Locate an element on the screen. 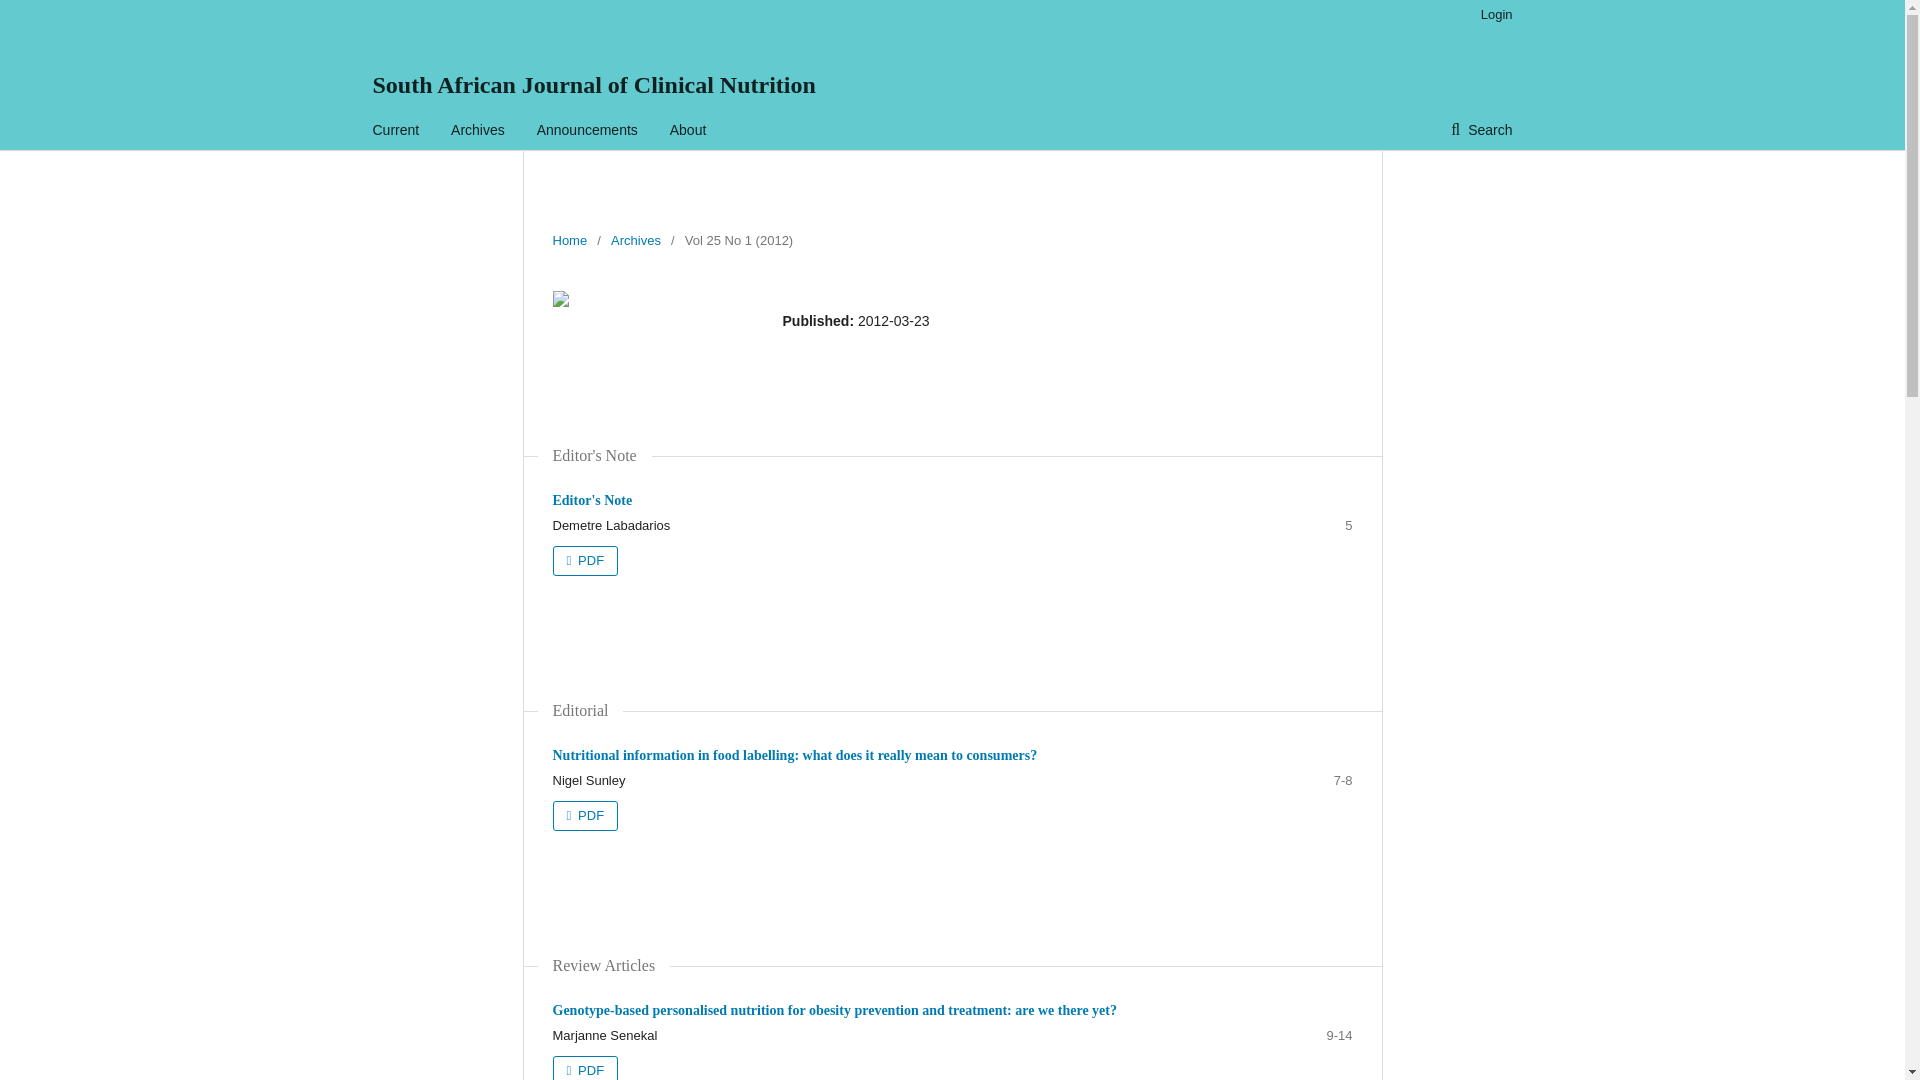  About is located at coordinates (688, 130).